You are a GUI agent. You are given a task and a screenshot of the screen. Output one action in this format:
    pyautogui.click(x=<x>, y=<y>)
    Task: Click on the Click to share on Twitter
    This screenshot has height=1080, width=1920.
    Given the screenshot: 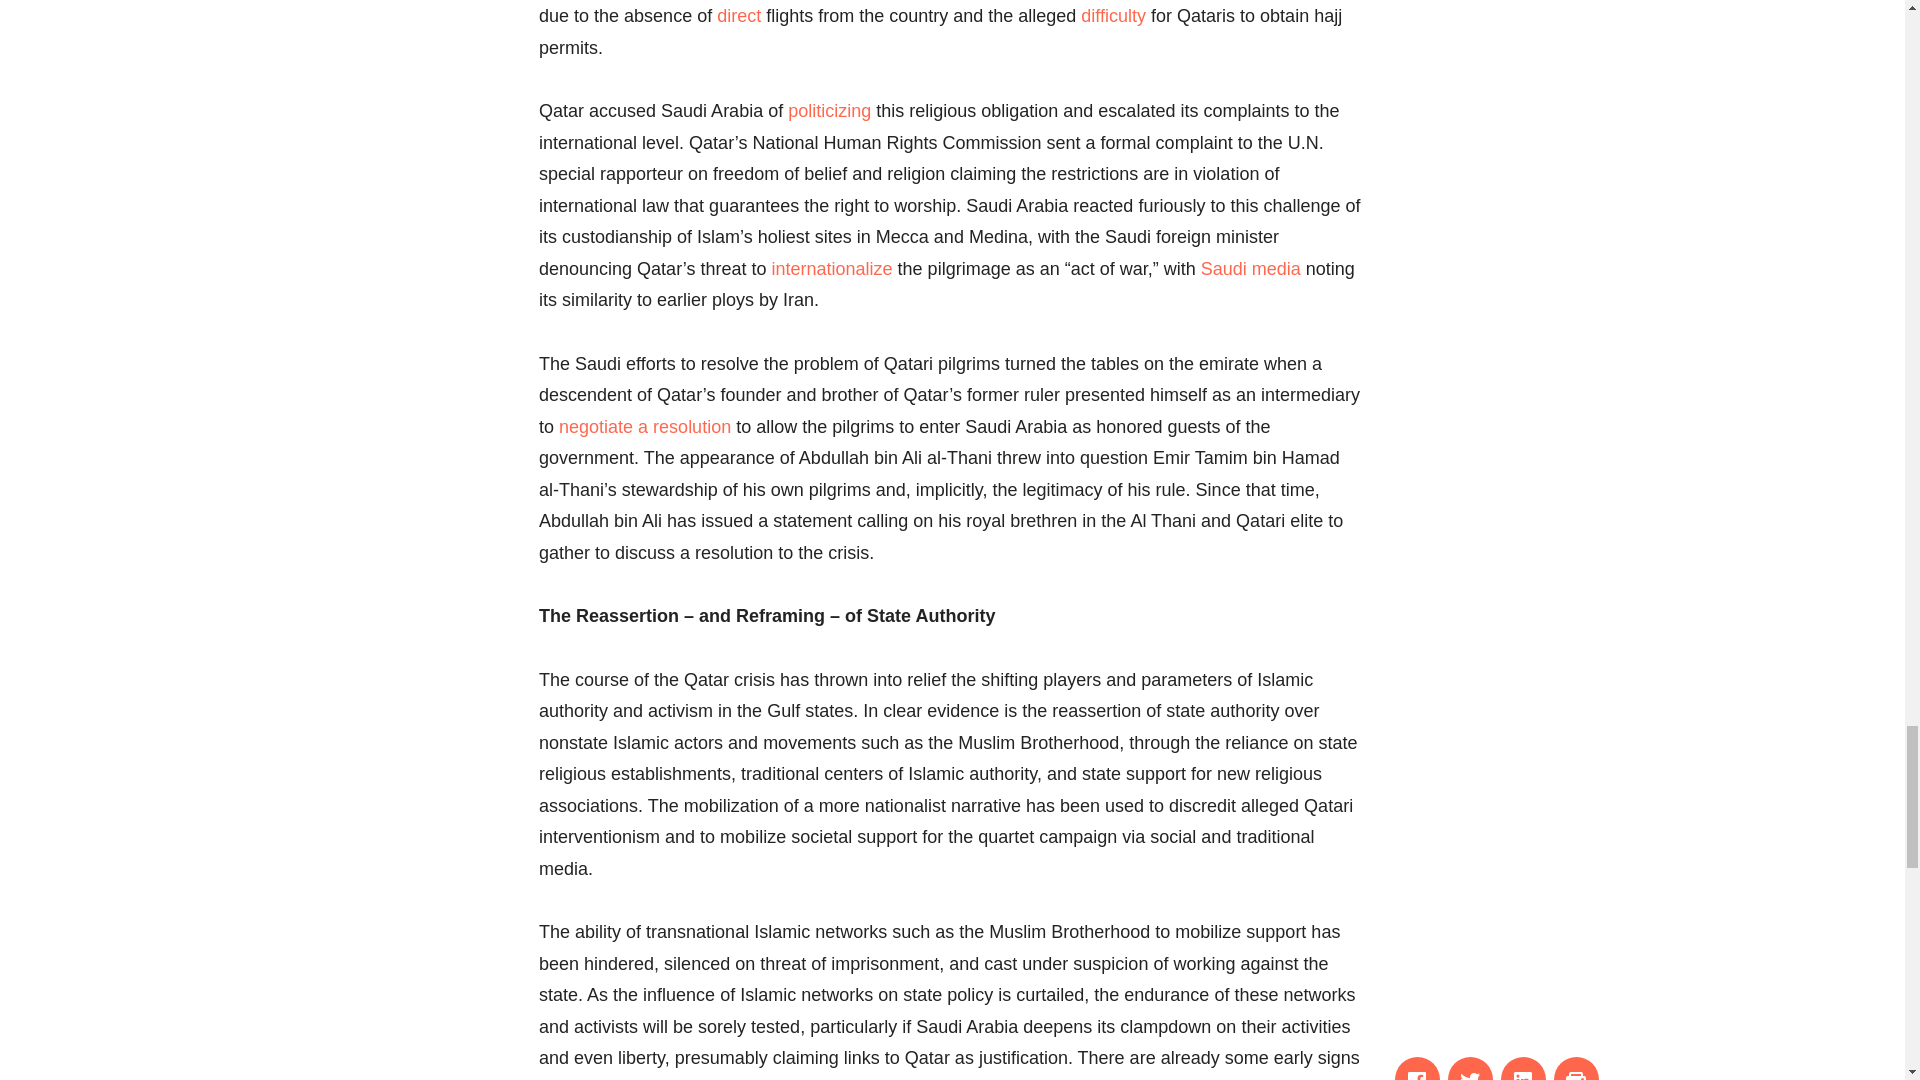 What is the action you would take?
    pyautogui.click(x=1470, y=1068)
    